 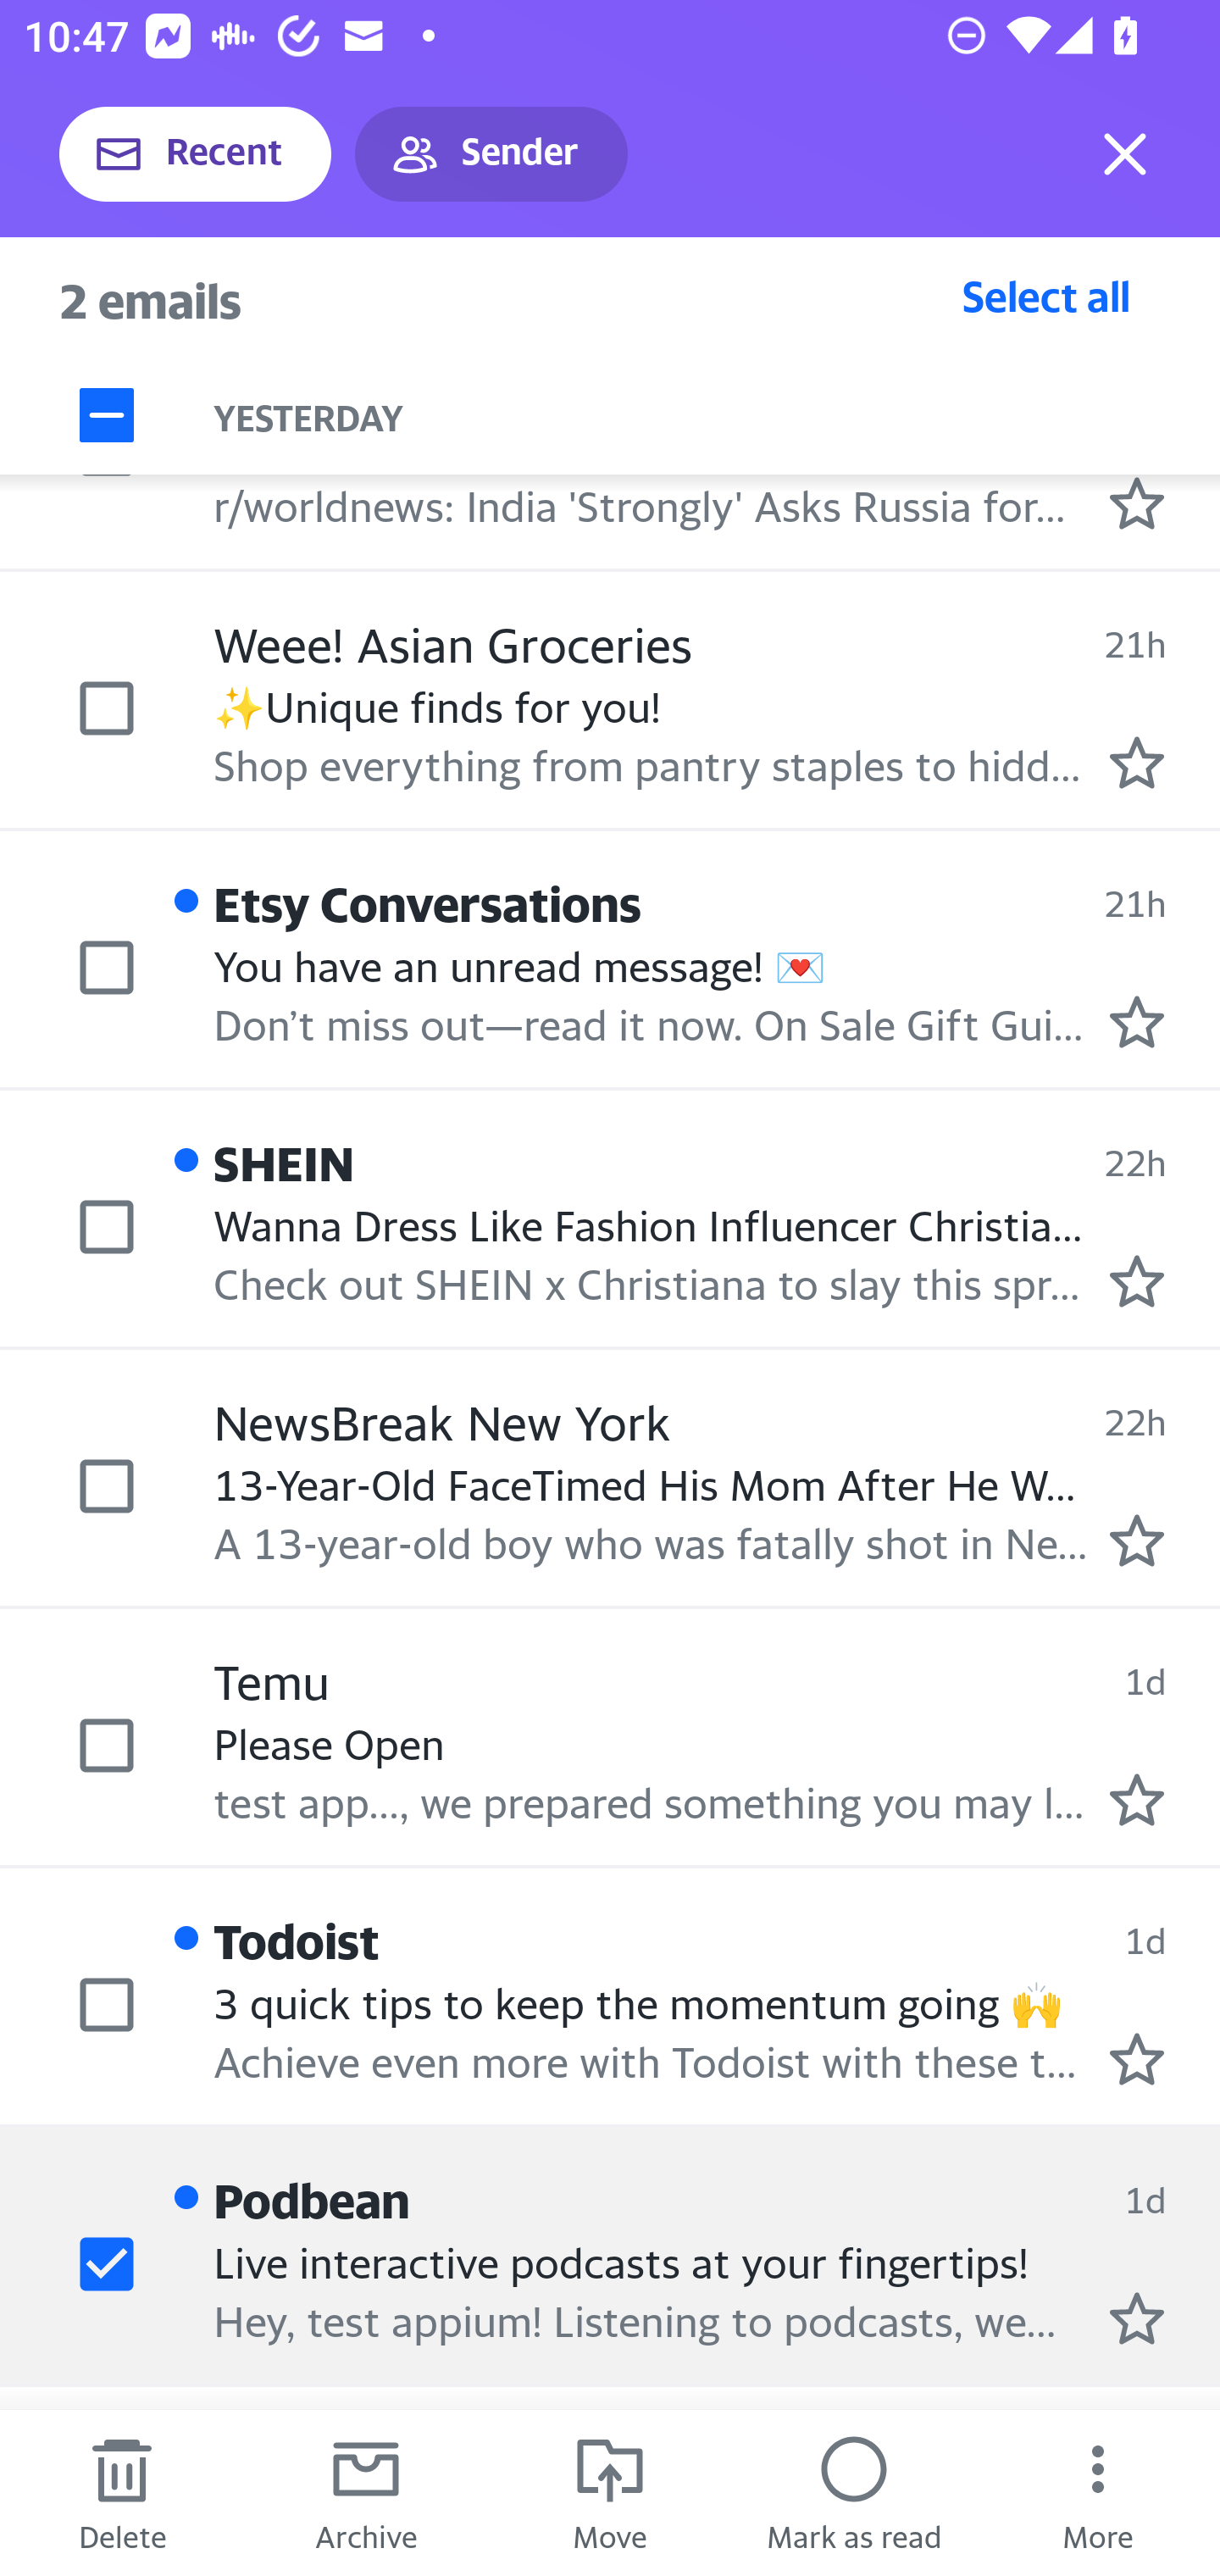 I want to click on Sender, so click(x=491, y=154).